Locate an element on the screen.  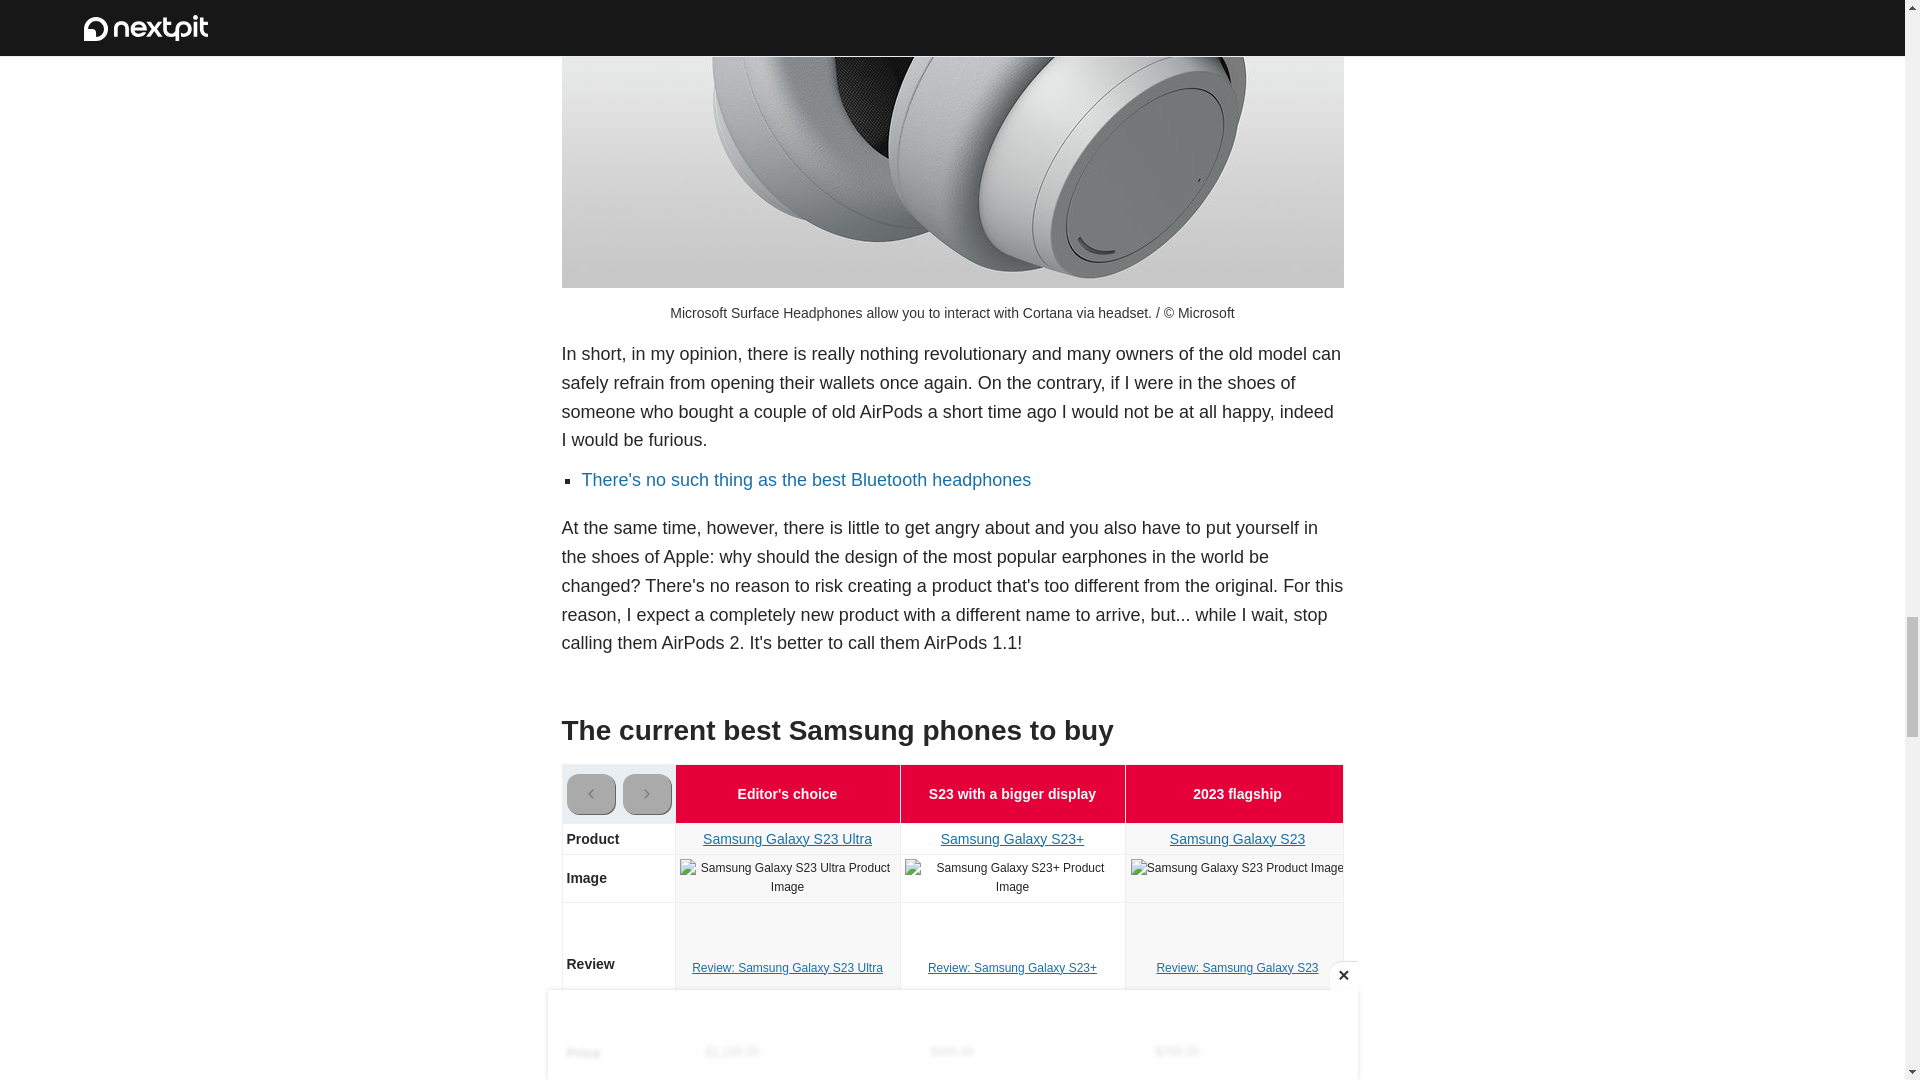
Samsung Galaxy S23 Ultra Product Image is located at coordinates (788, 878).